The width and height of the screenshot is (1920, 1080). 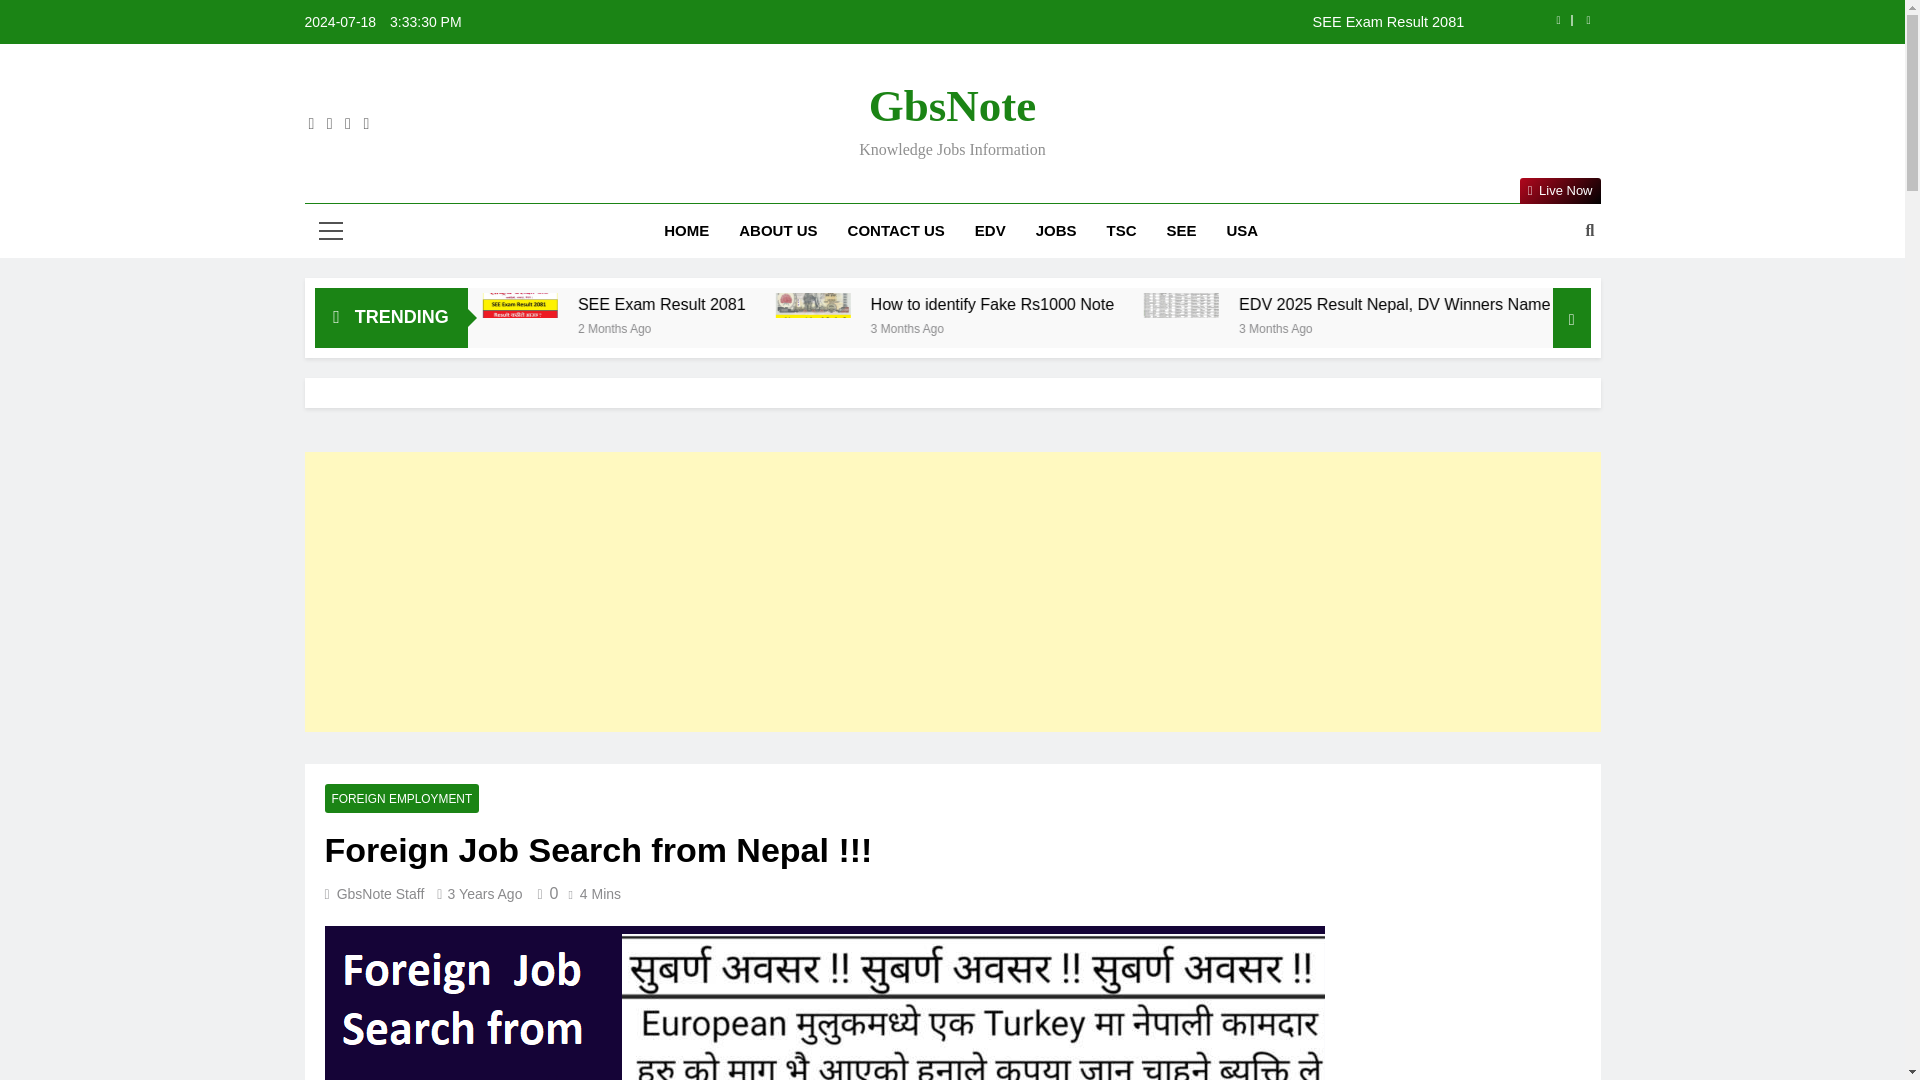 What do you see at coordinates (862, 304) in the screenshot?
I see `SEE Exam Result 2081` at bounding box center [862, 304].